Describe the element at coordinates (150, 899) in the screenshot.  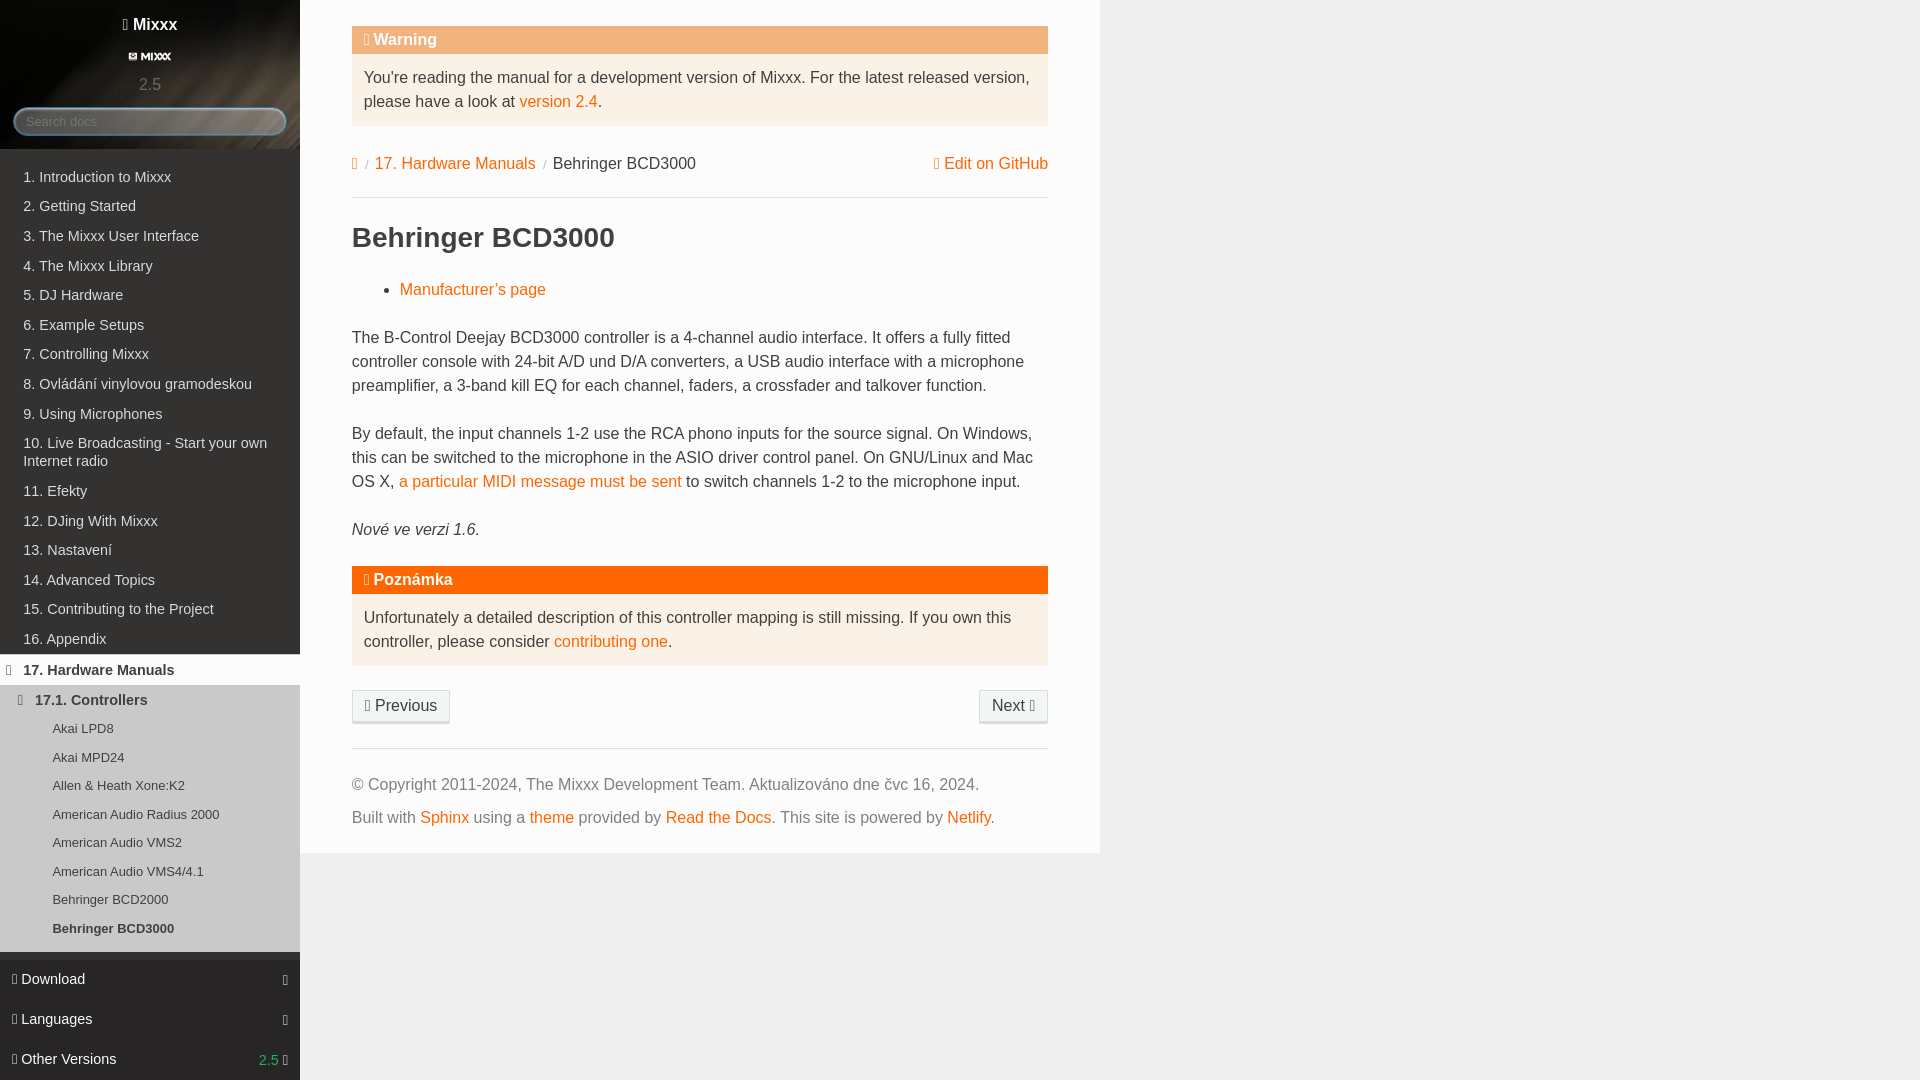
I see `Behringer BCD2000` at that location.